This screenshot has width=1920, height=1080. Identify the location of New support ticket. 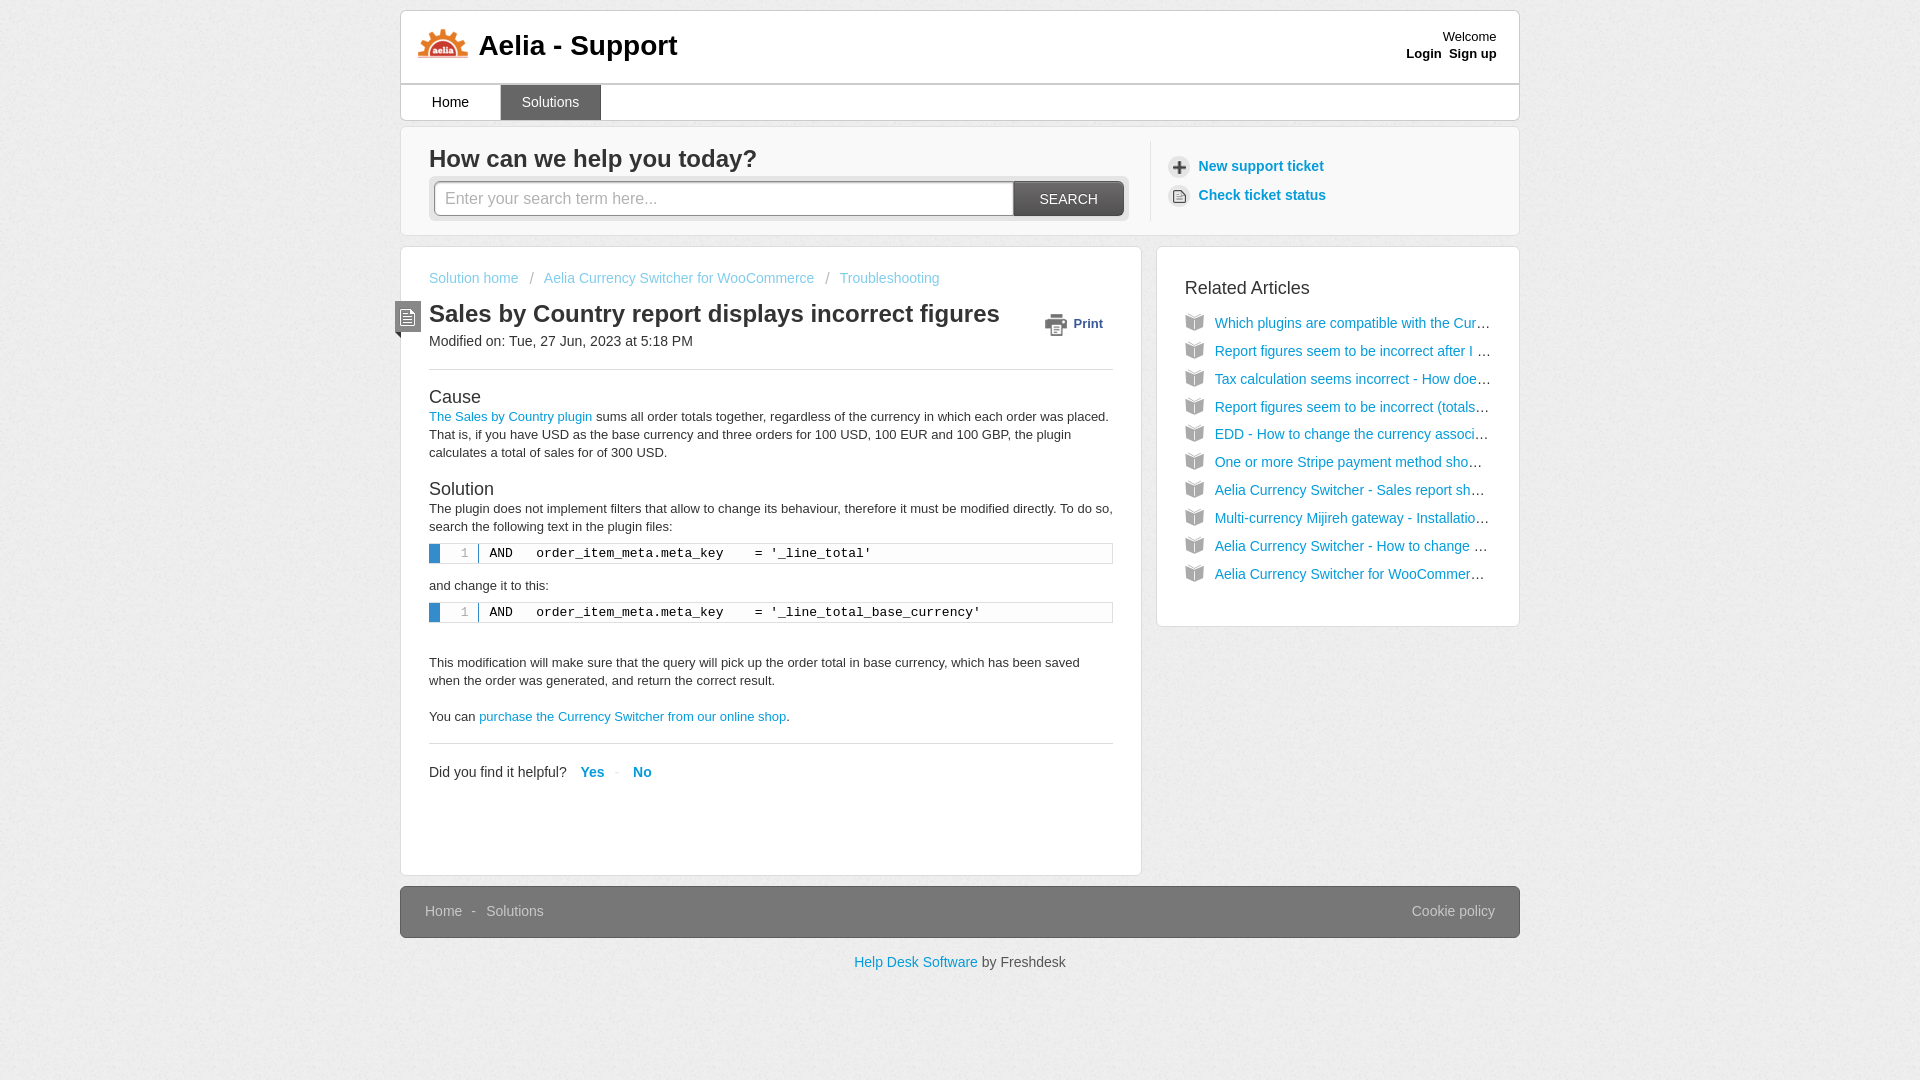
(1248, 166).